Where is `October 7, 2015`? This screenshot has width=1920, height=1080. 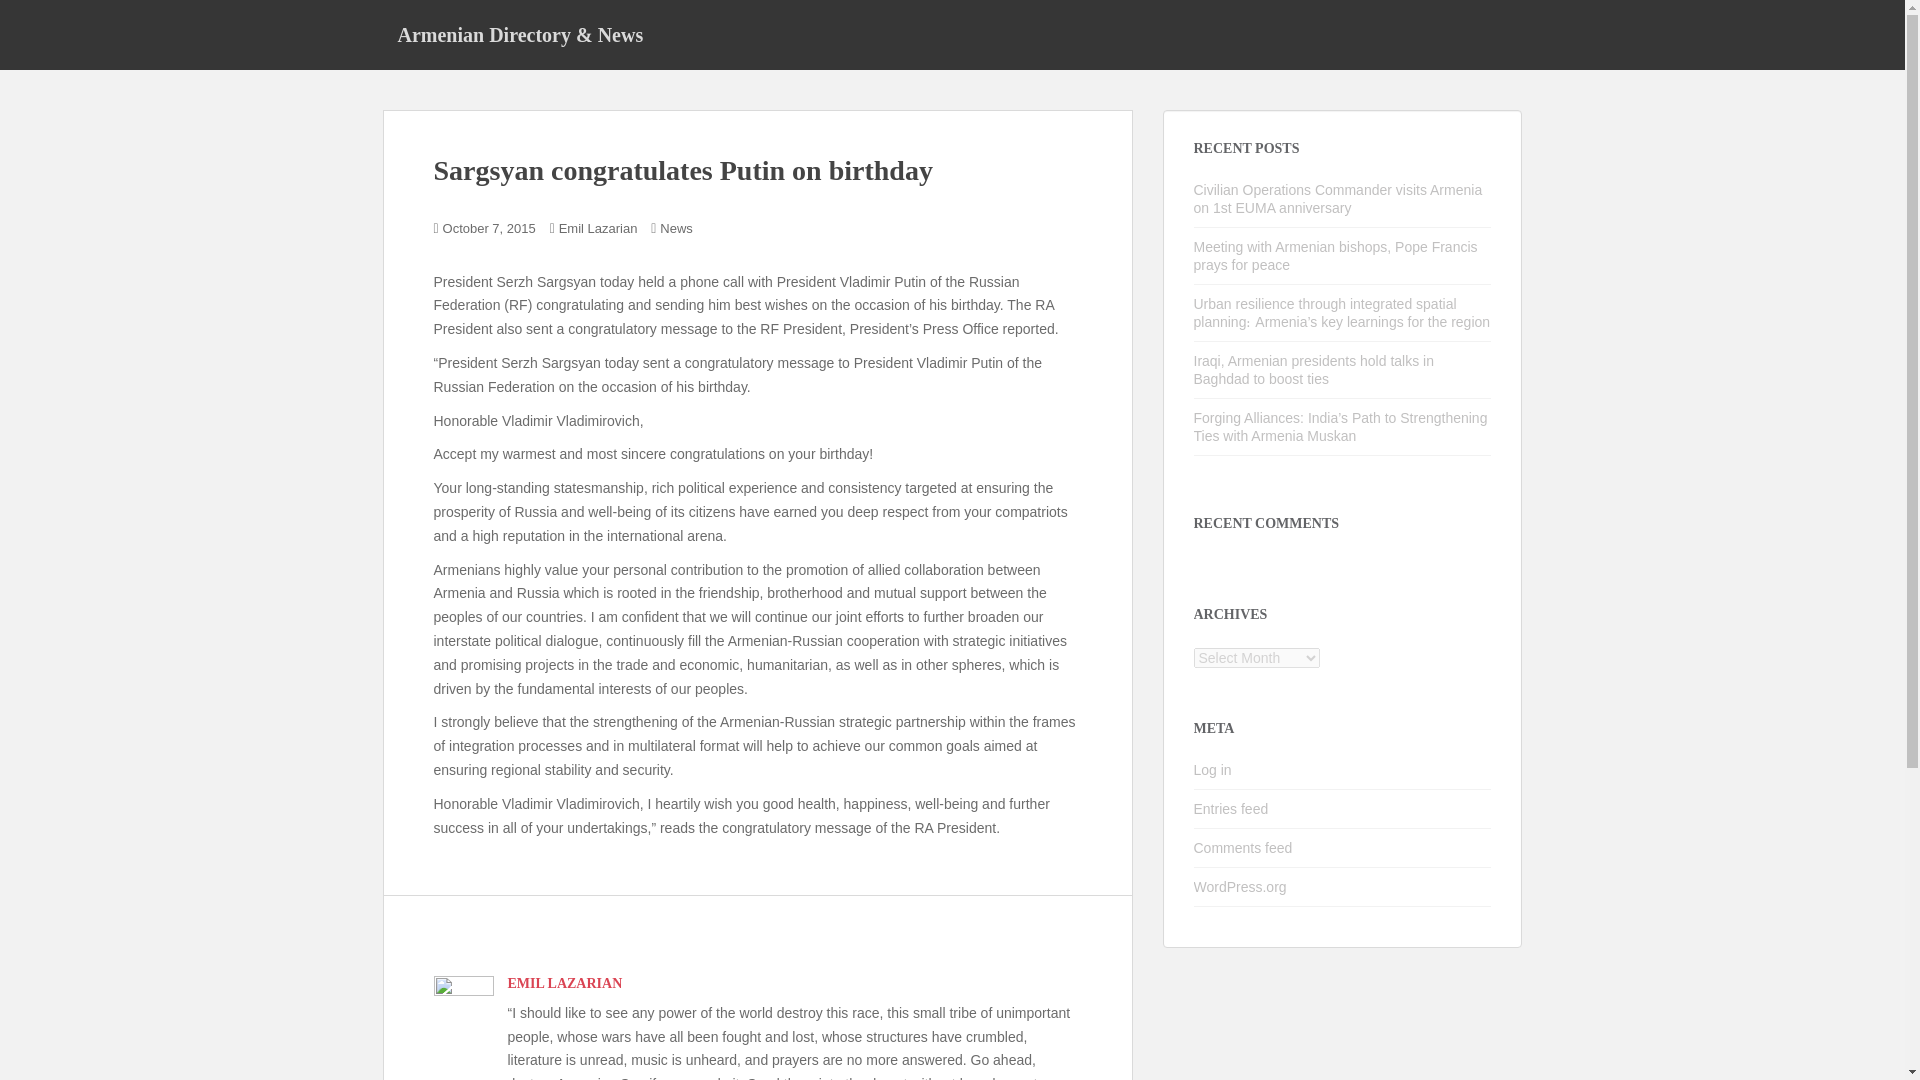
October 7, 2015 is located at coordinates (489, 228).